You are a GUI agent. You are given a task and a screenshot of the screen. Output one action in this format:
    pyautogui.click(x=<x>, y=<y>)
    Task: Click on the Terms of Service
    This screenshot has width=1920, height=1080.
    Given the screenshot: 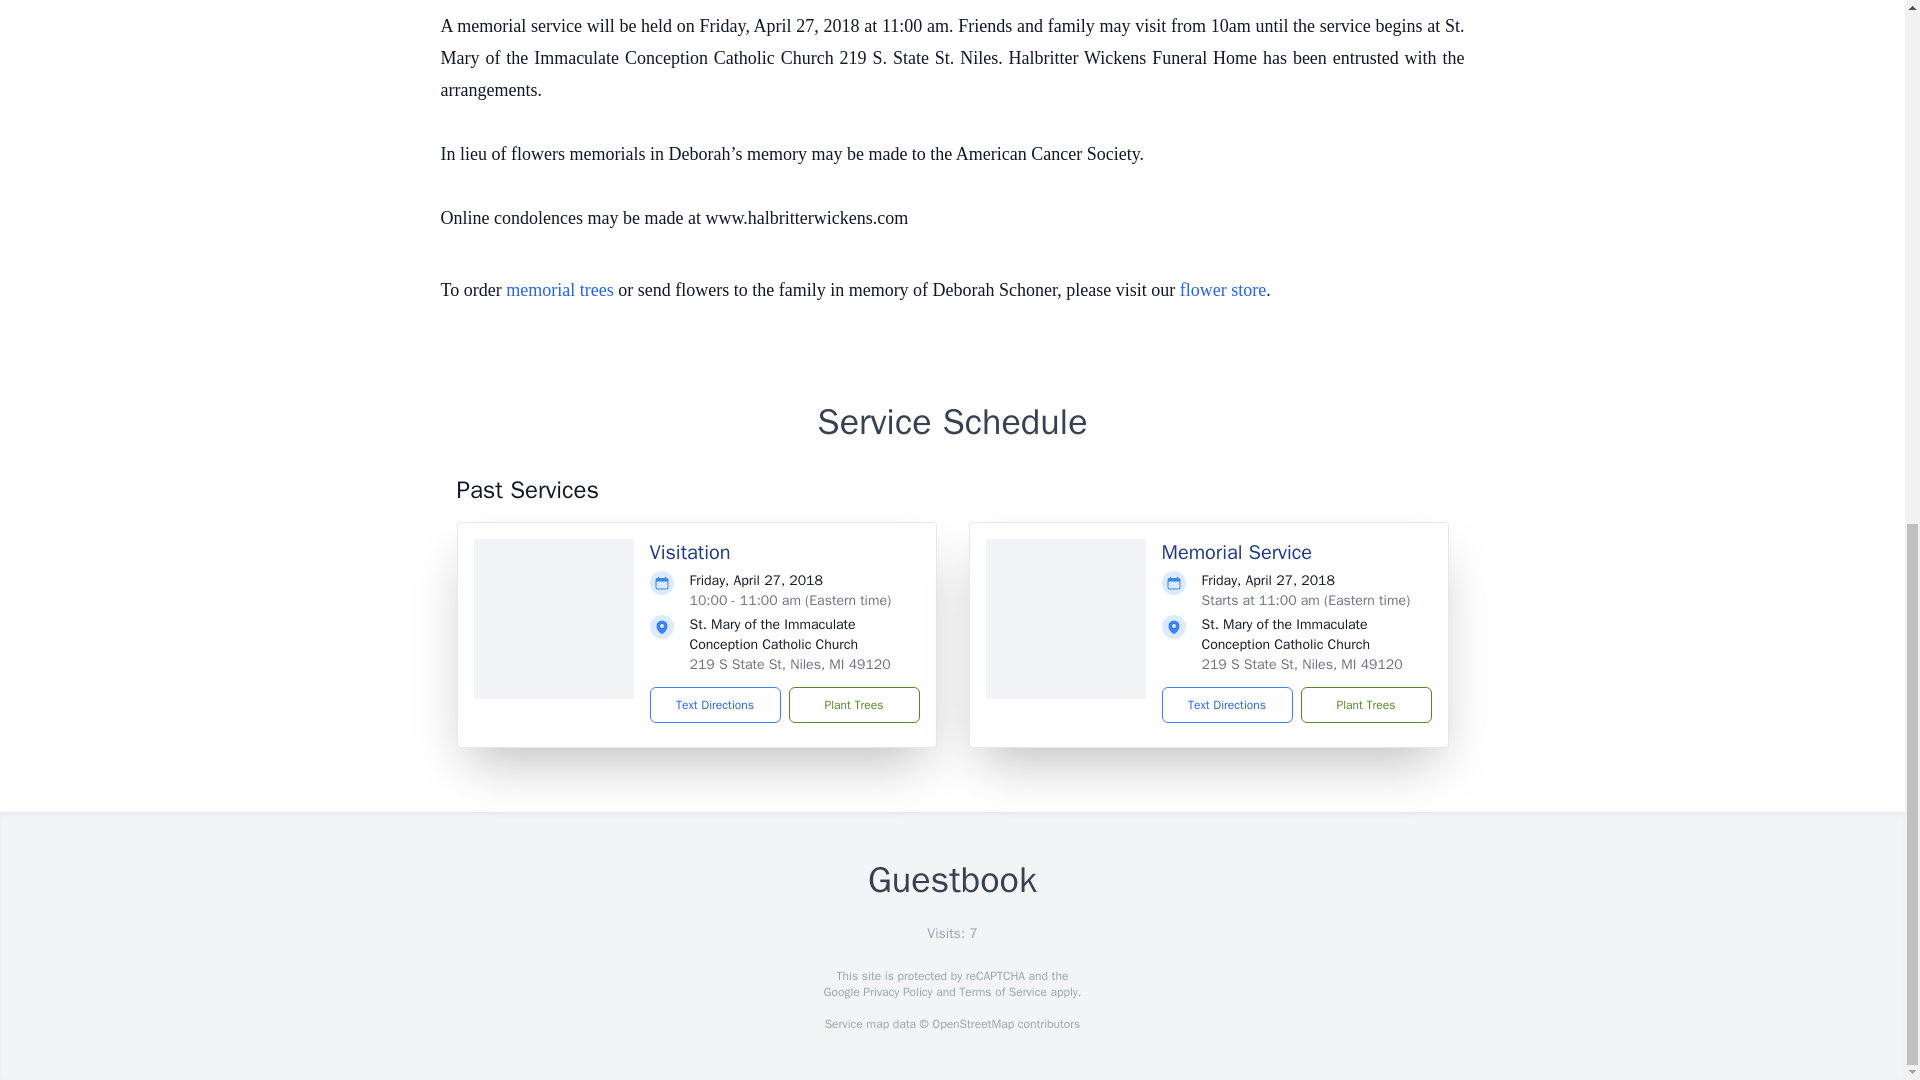 What is the action you would take?
    pyautogui.click(x=1002, y=992)
    